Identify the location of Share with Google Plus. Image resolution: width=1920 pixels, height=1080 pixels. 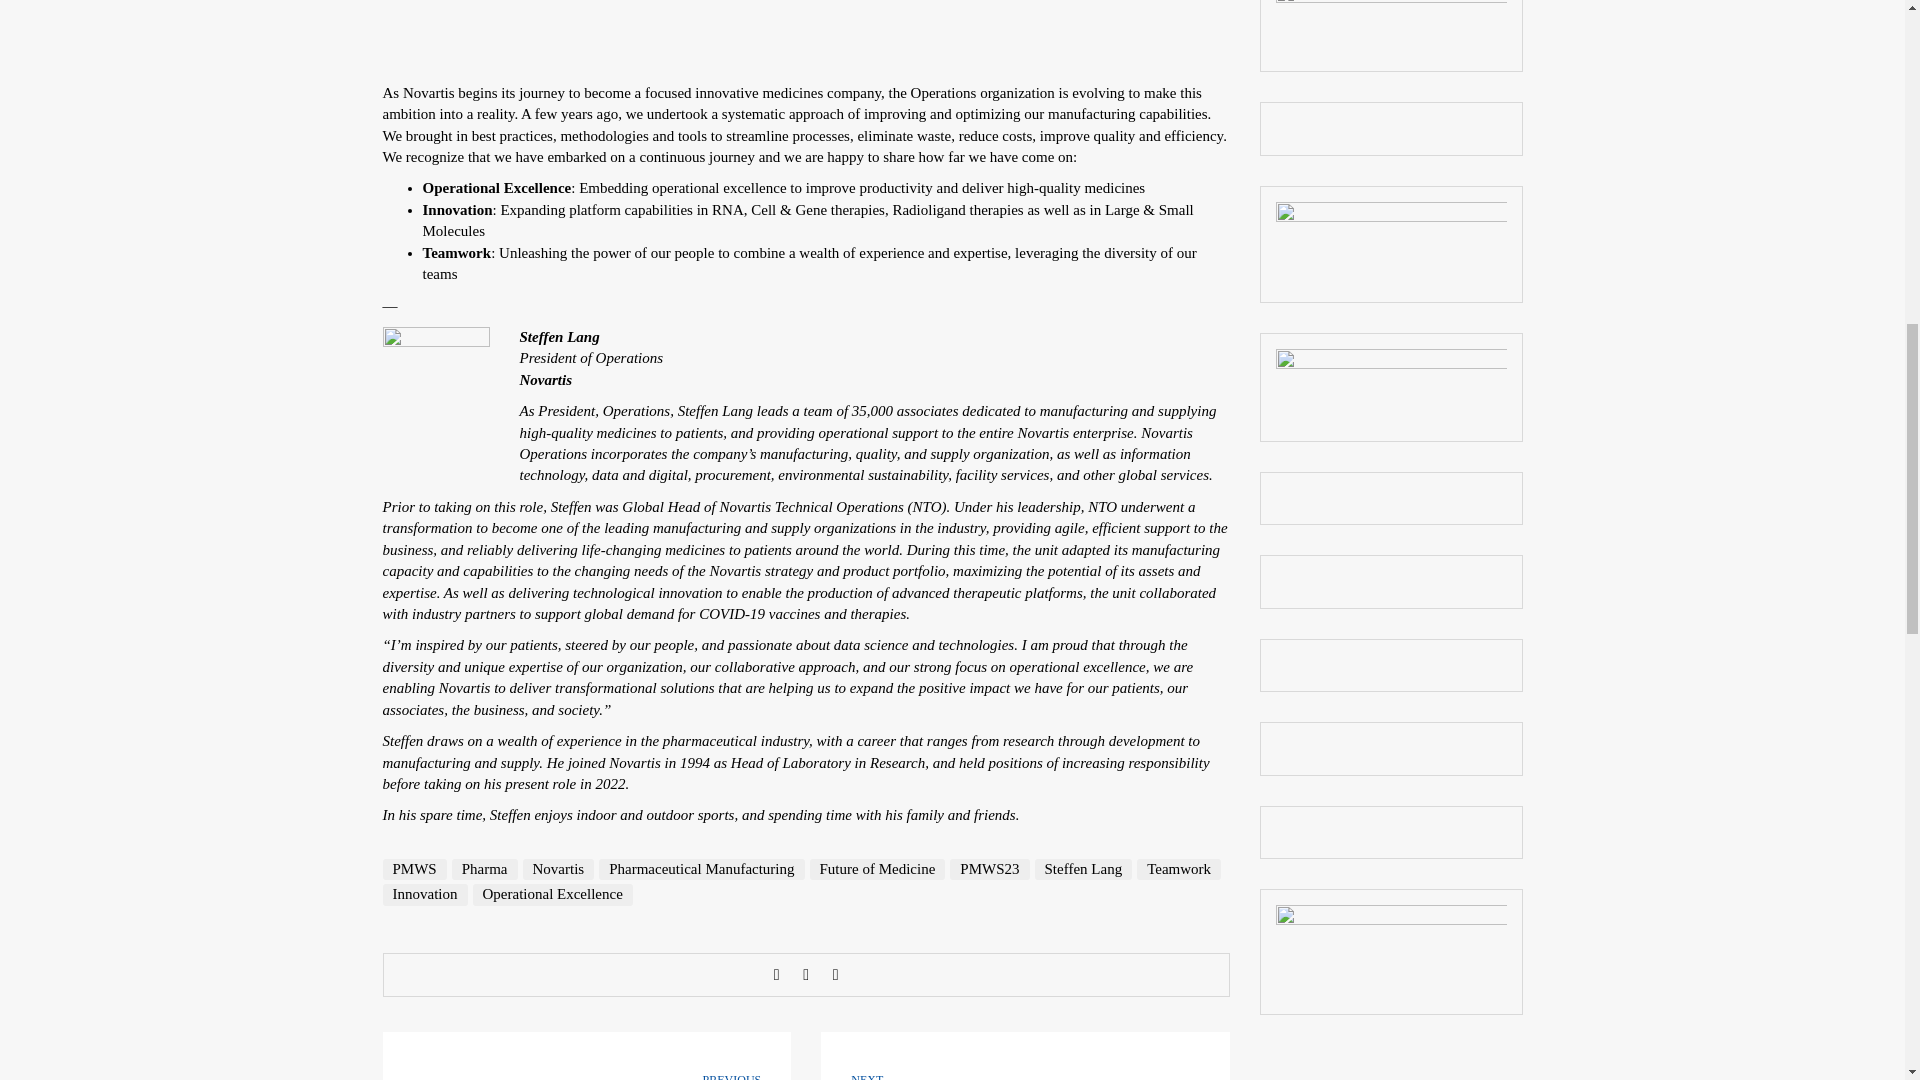
(836, 974).